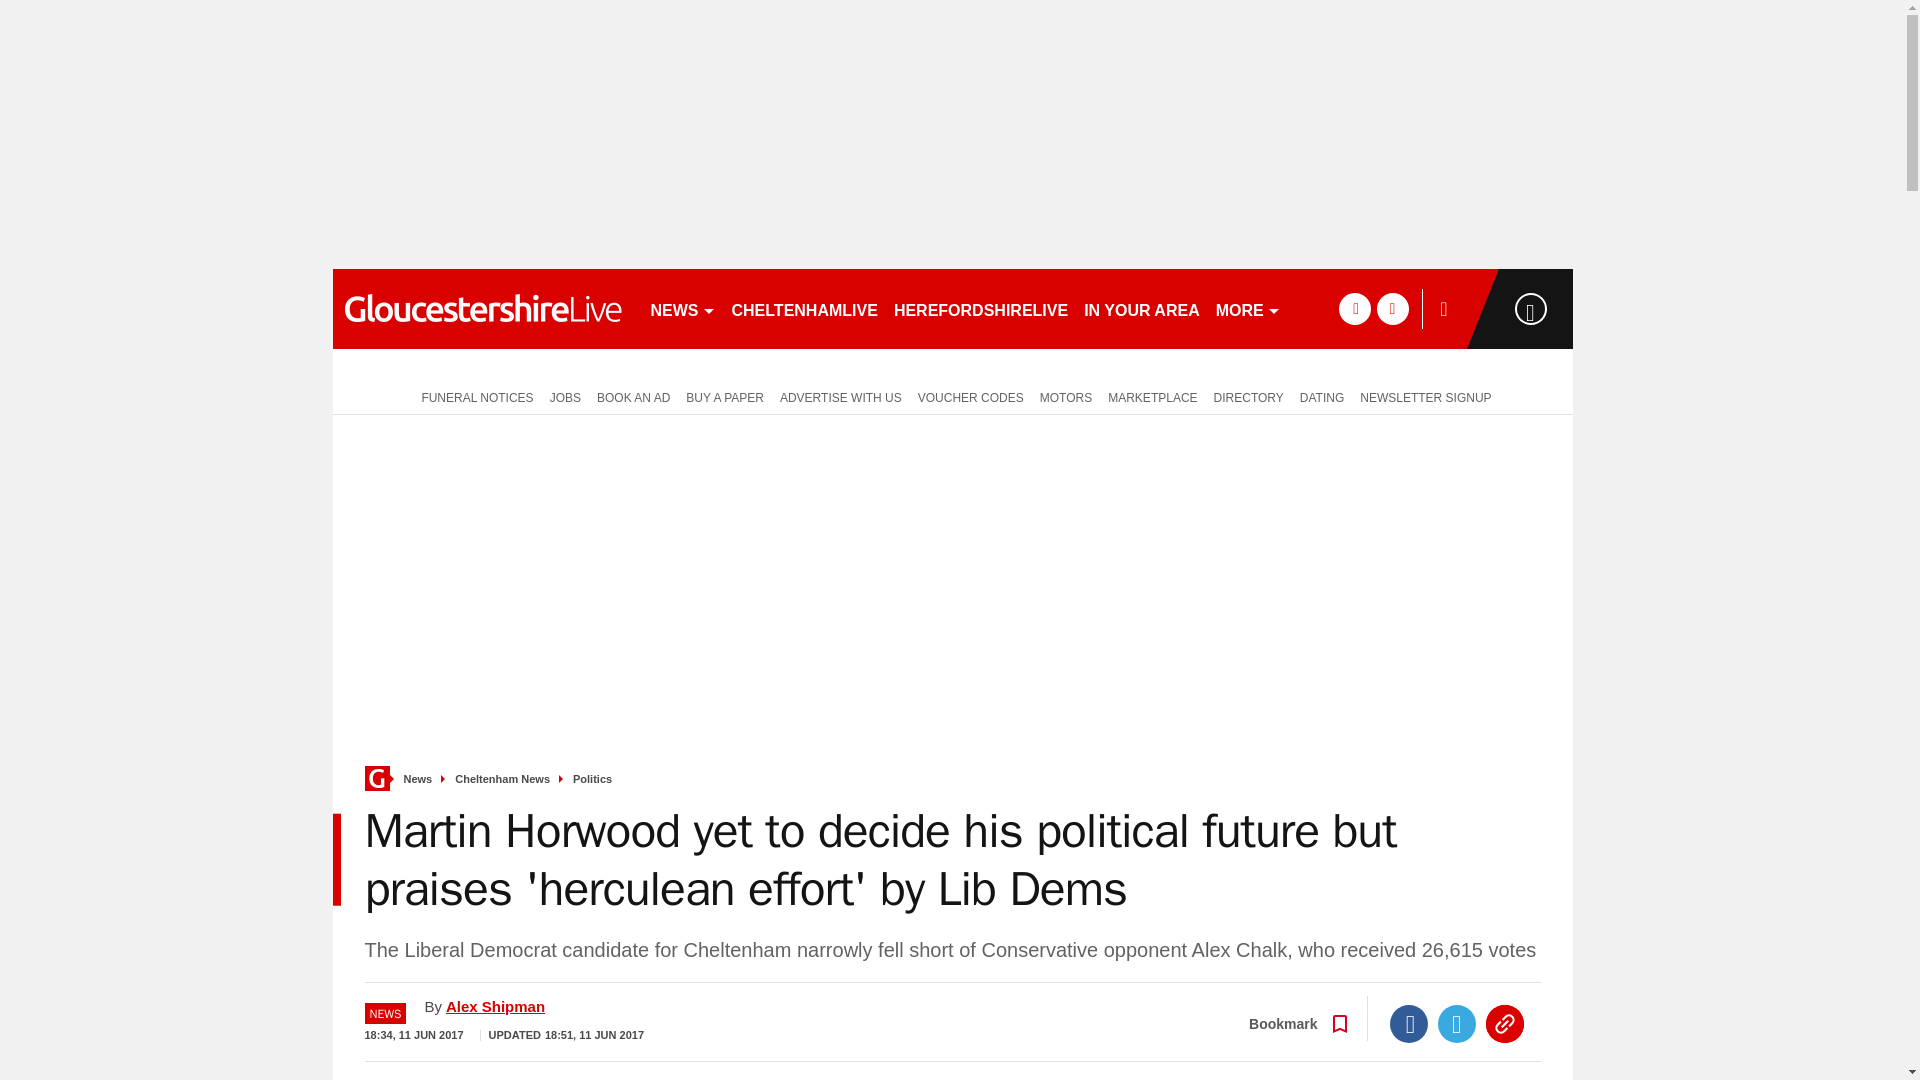 The width and height of the screenshot is (1920, 1080). Describe the element at coordinates (1392, 308) in the screenshot. I see `twitter` at that location.